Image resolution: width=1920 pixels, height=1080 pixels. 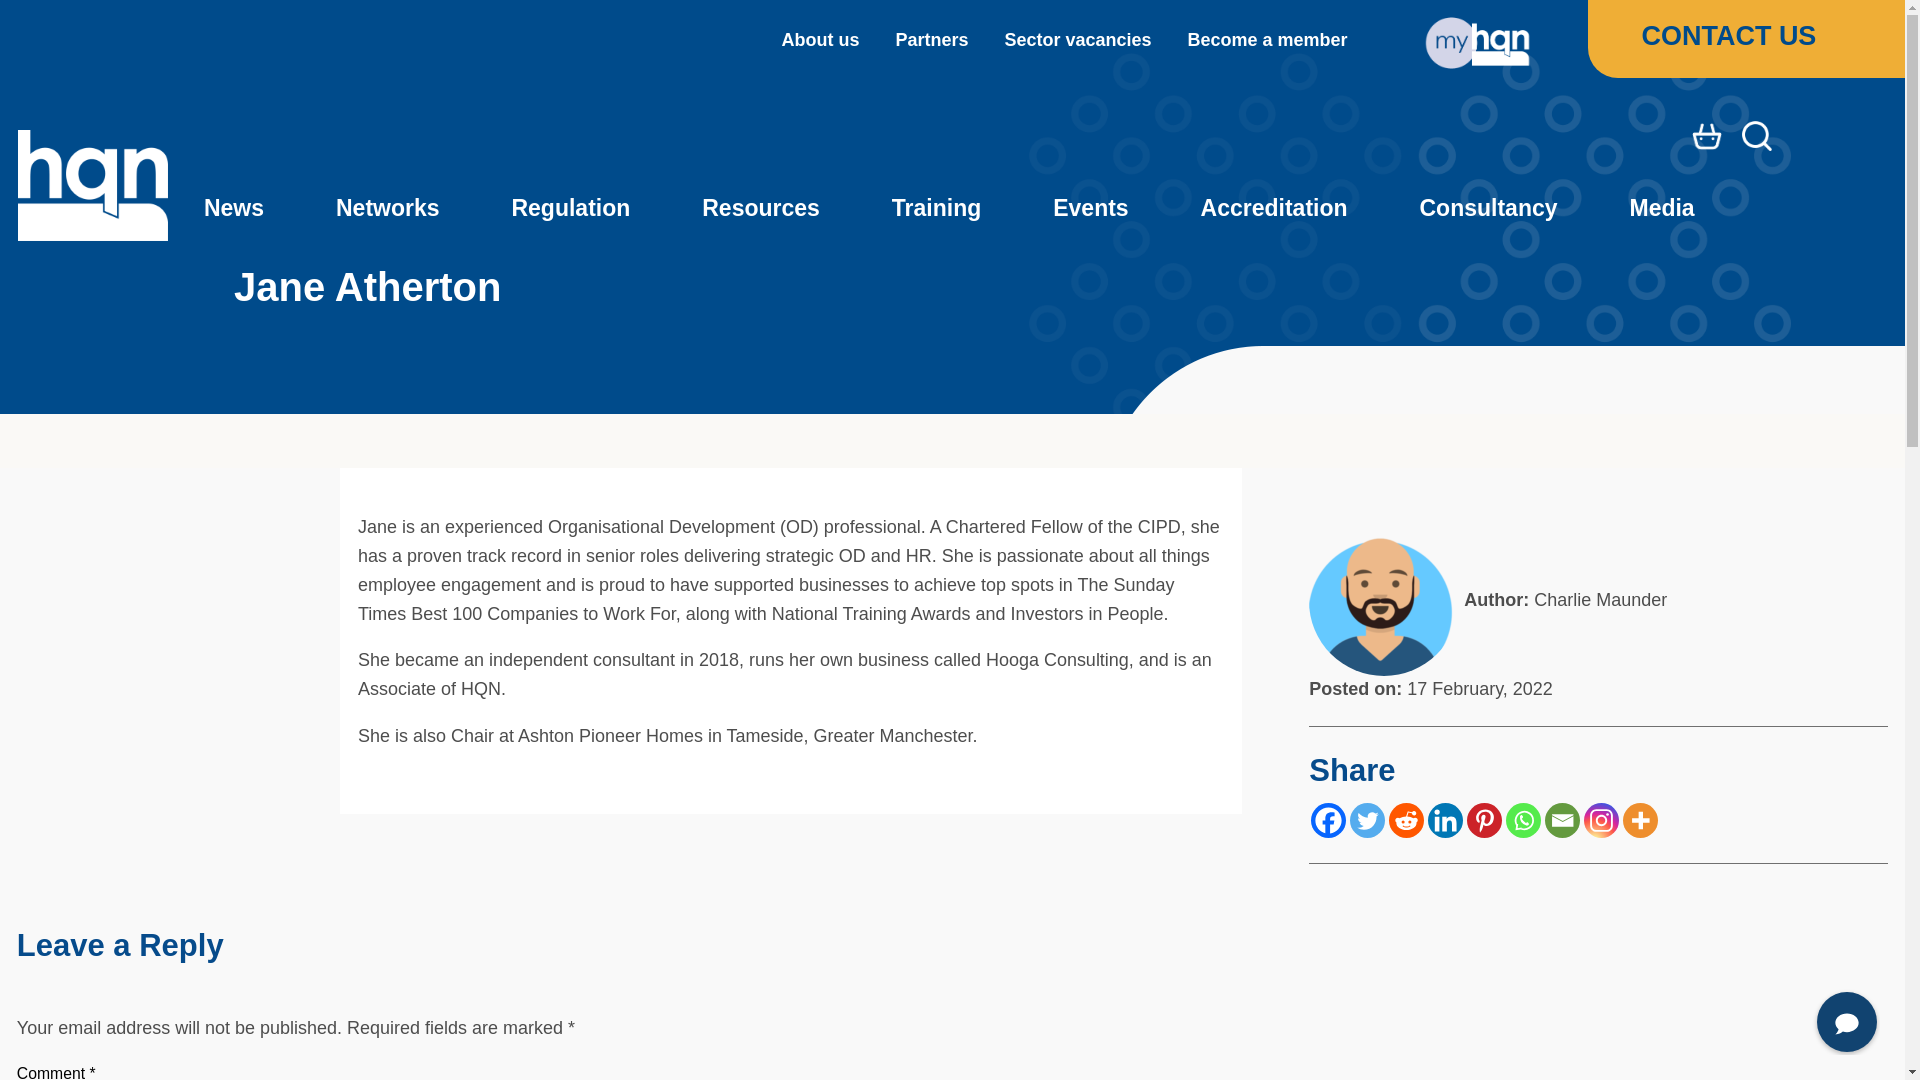 What do you see at coordinates (1834, 1010) in the screenshot?
I see `Webchat Widget` at bounding box center [1834, 1010].